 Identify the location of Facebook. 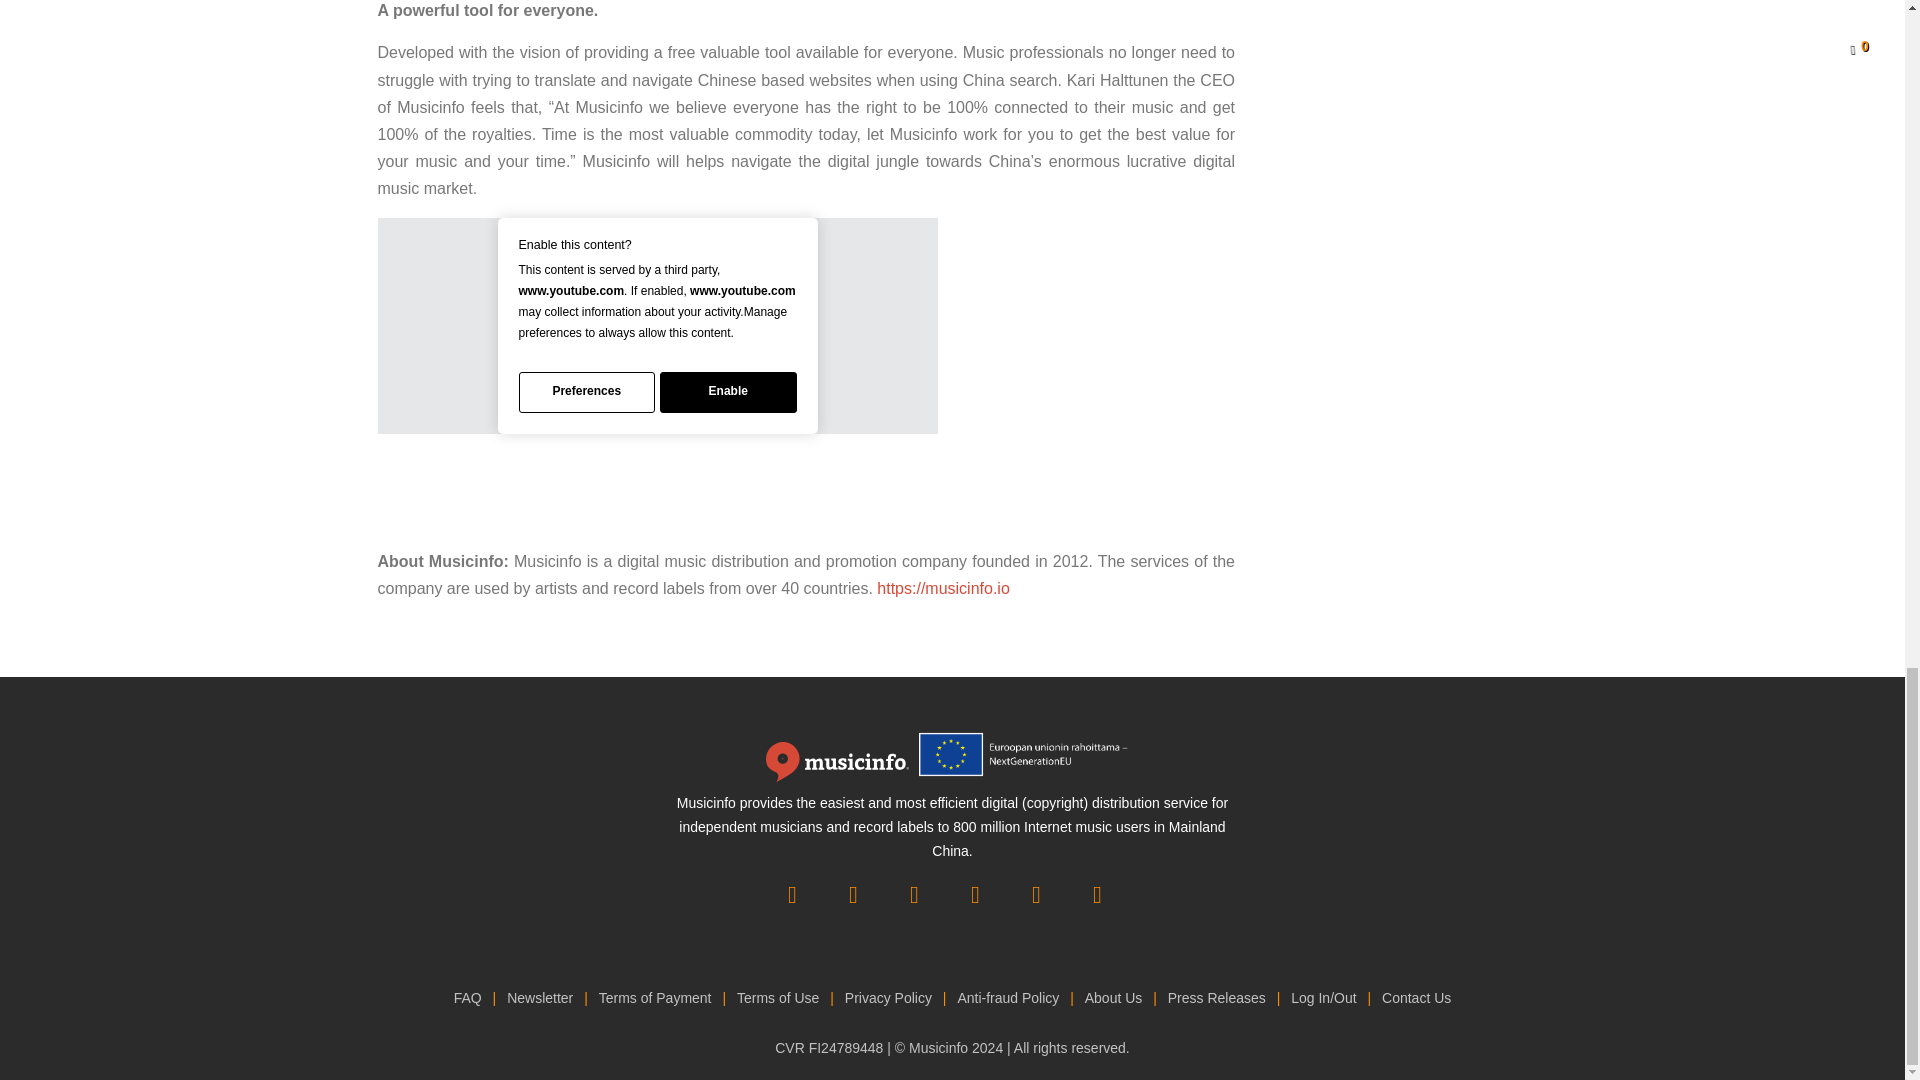
(792, 896).